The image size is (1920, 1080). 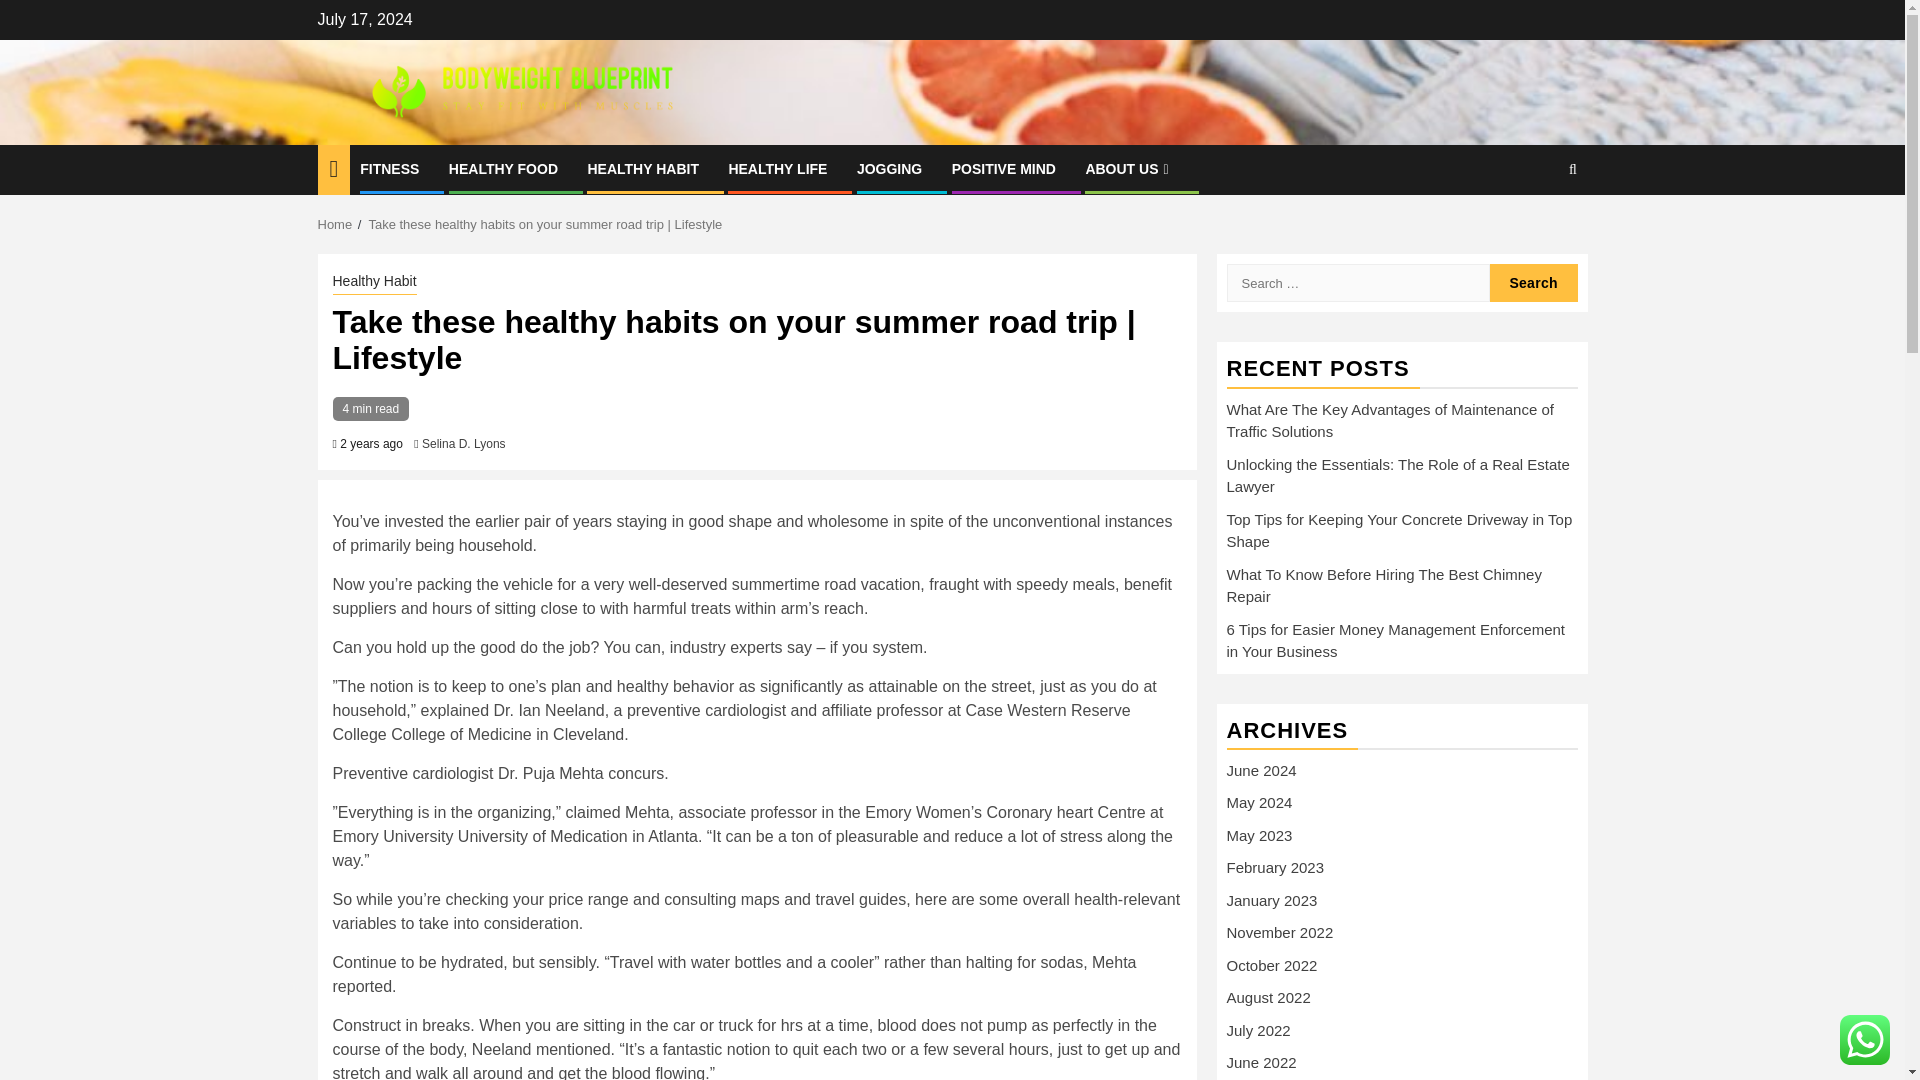 I want to click on Home, so click(x=336, y=224).